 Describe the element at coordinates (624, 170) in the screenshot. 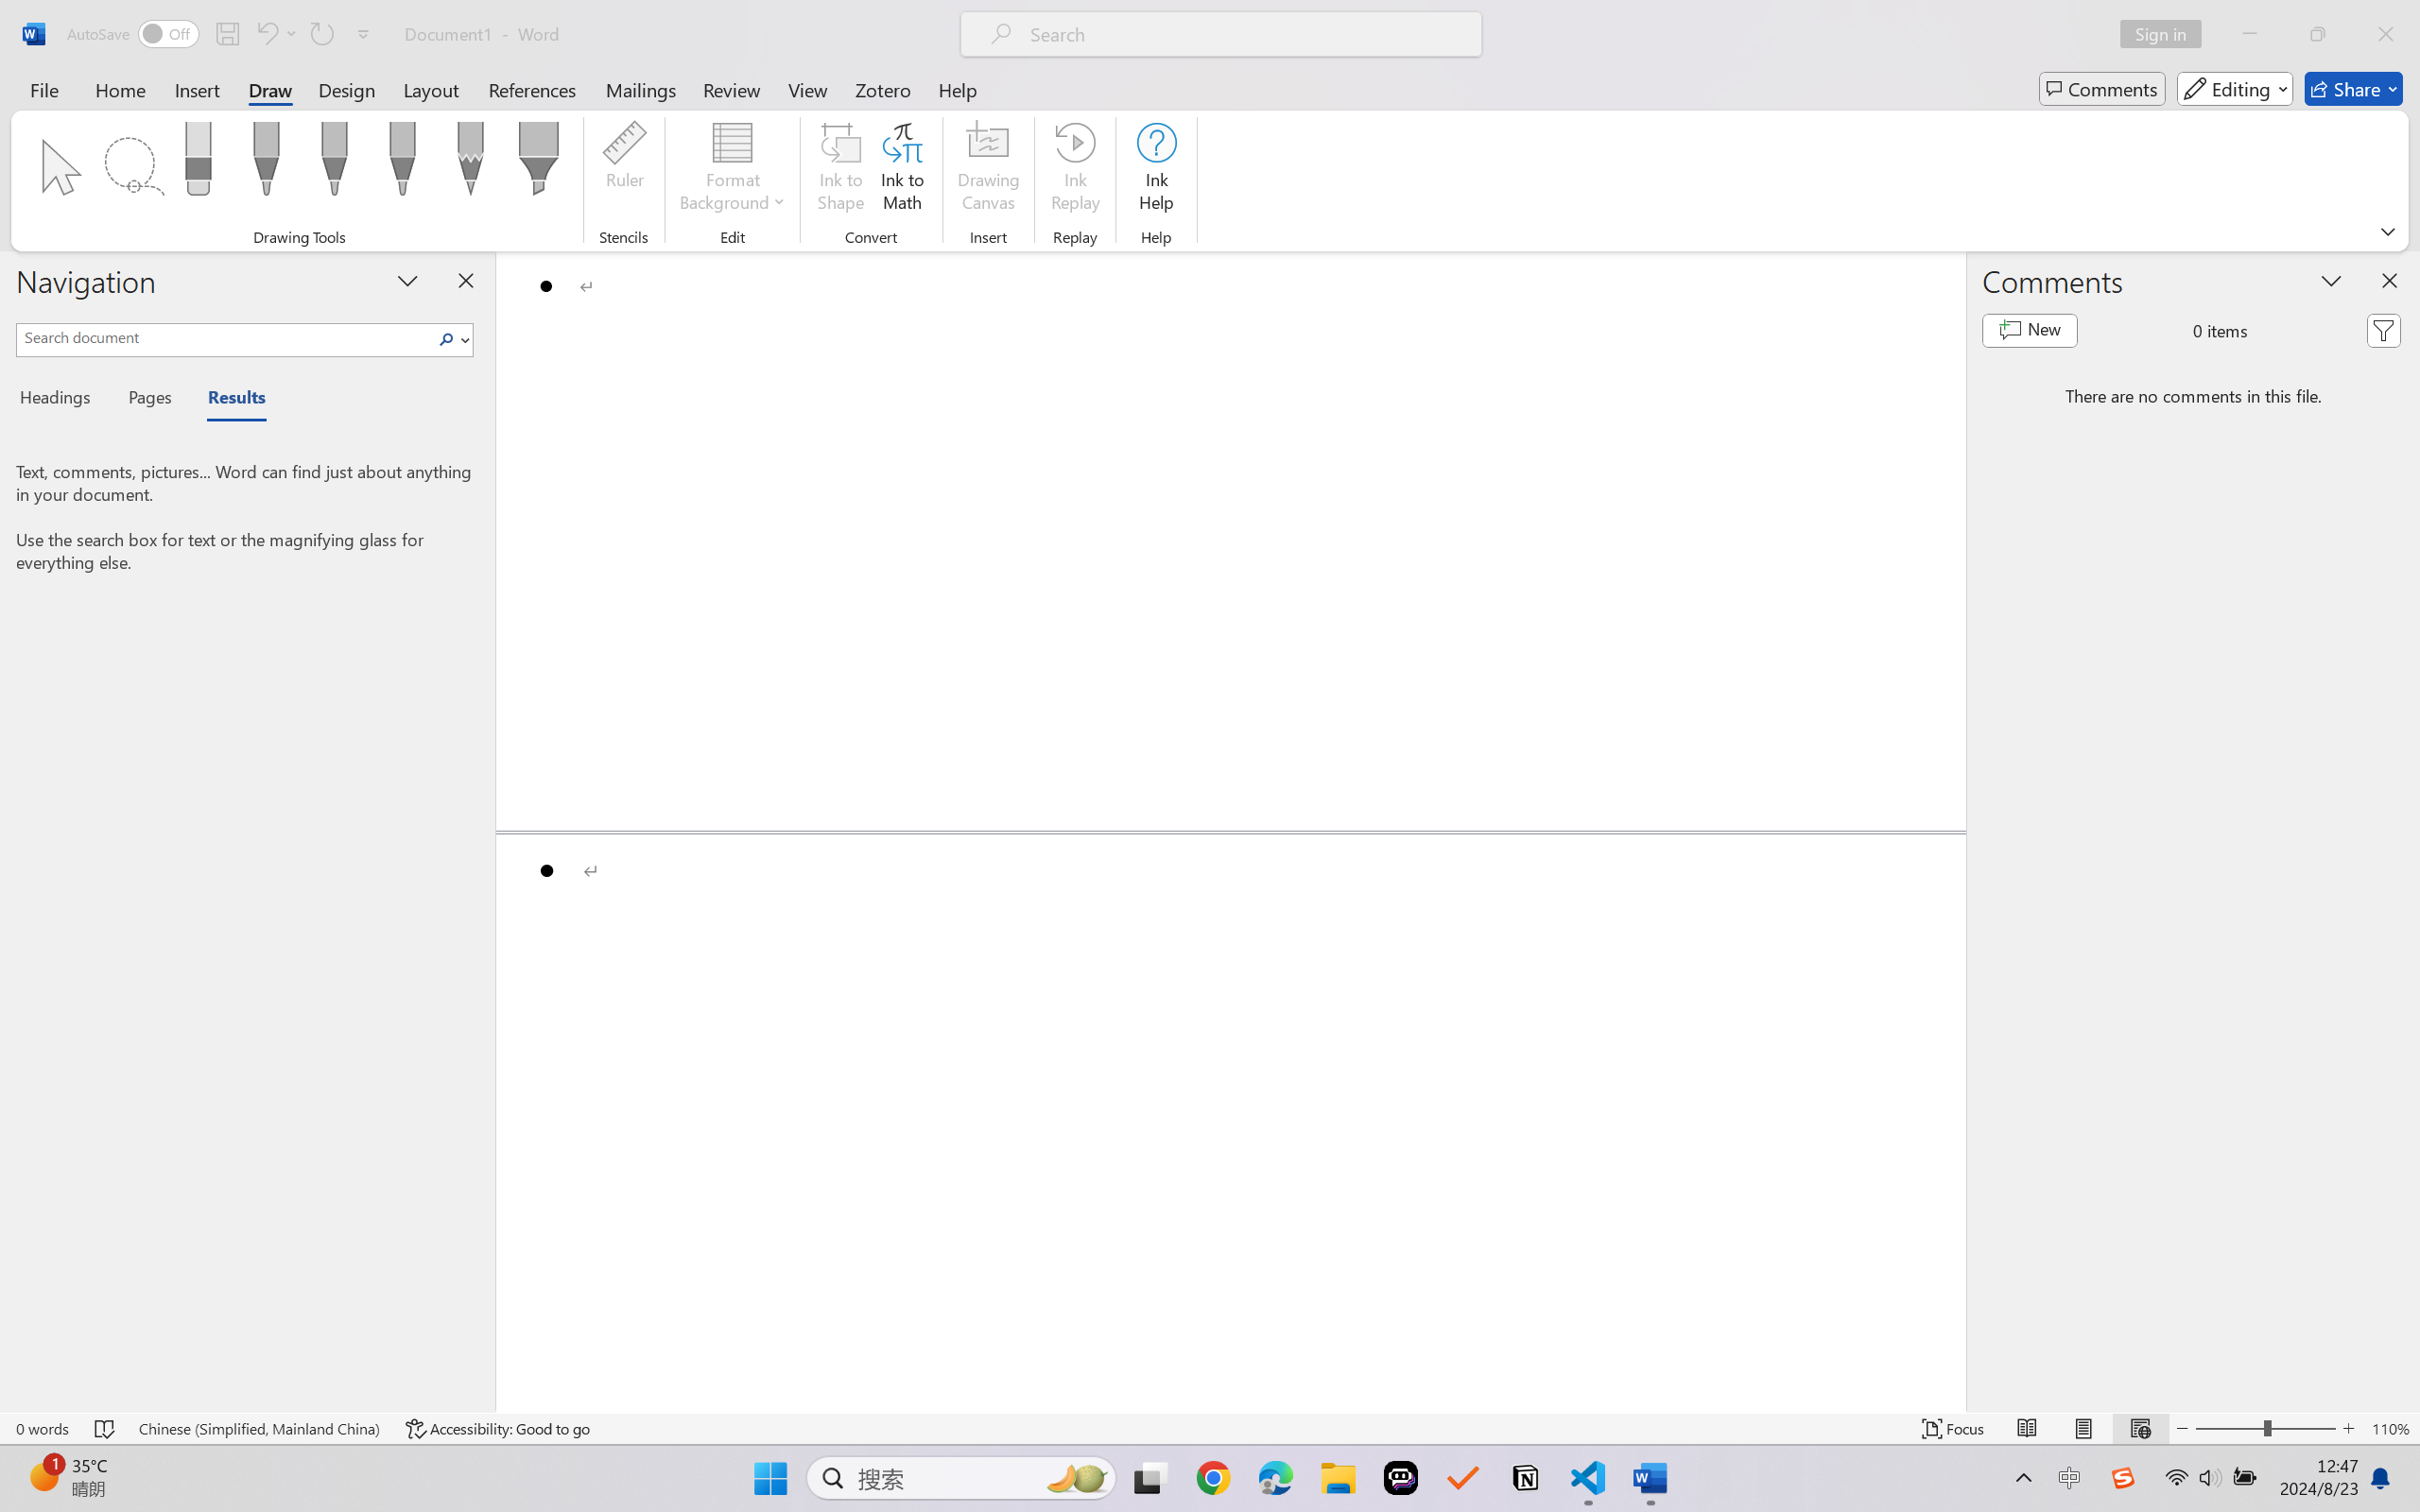

I see `Ruler` at that location.